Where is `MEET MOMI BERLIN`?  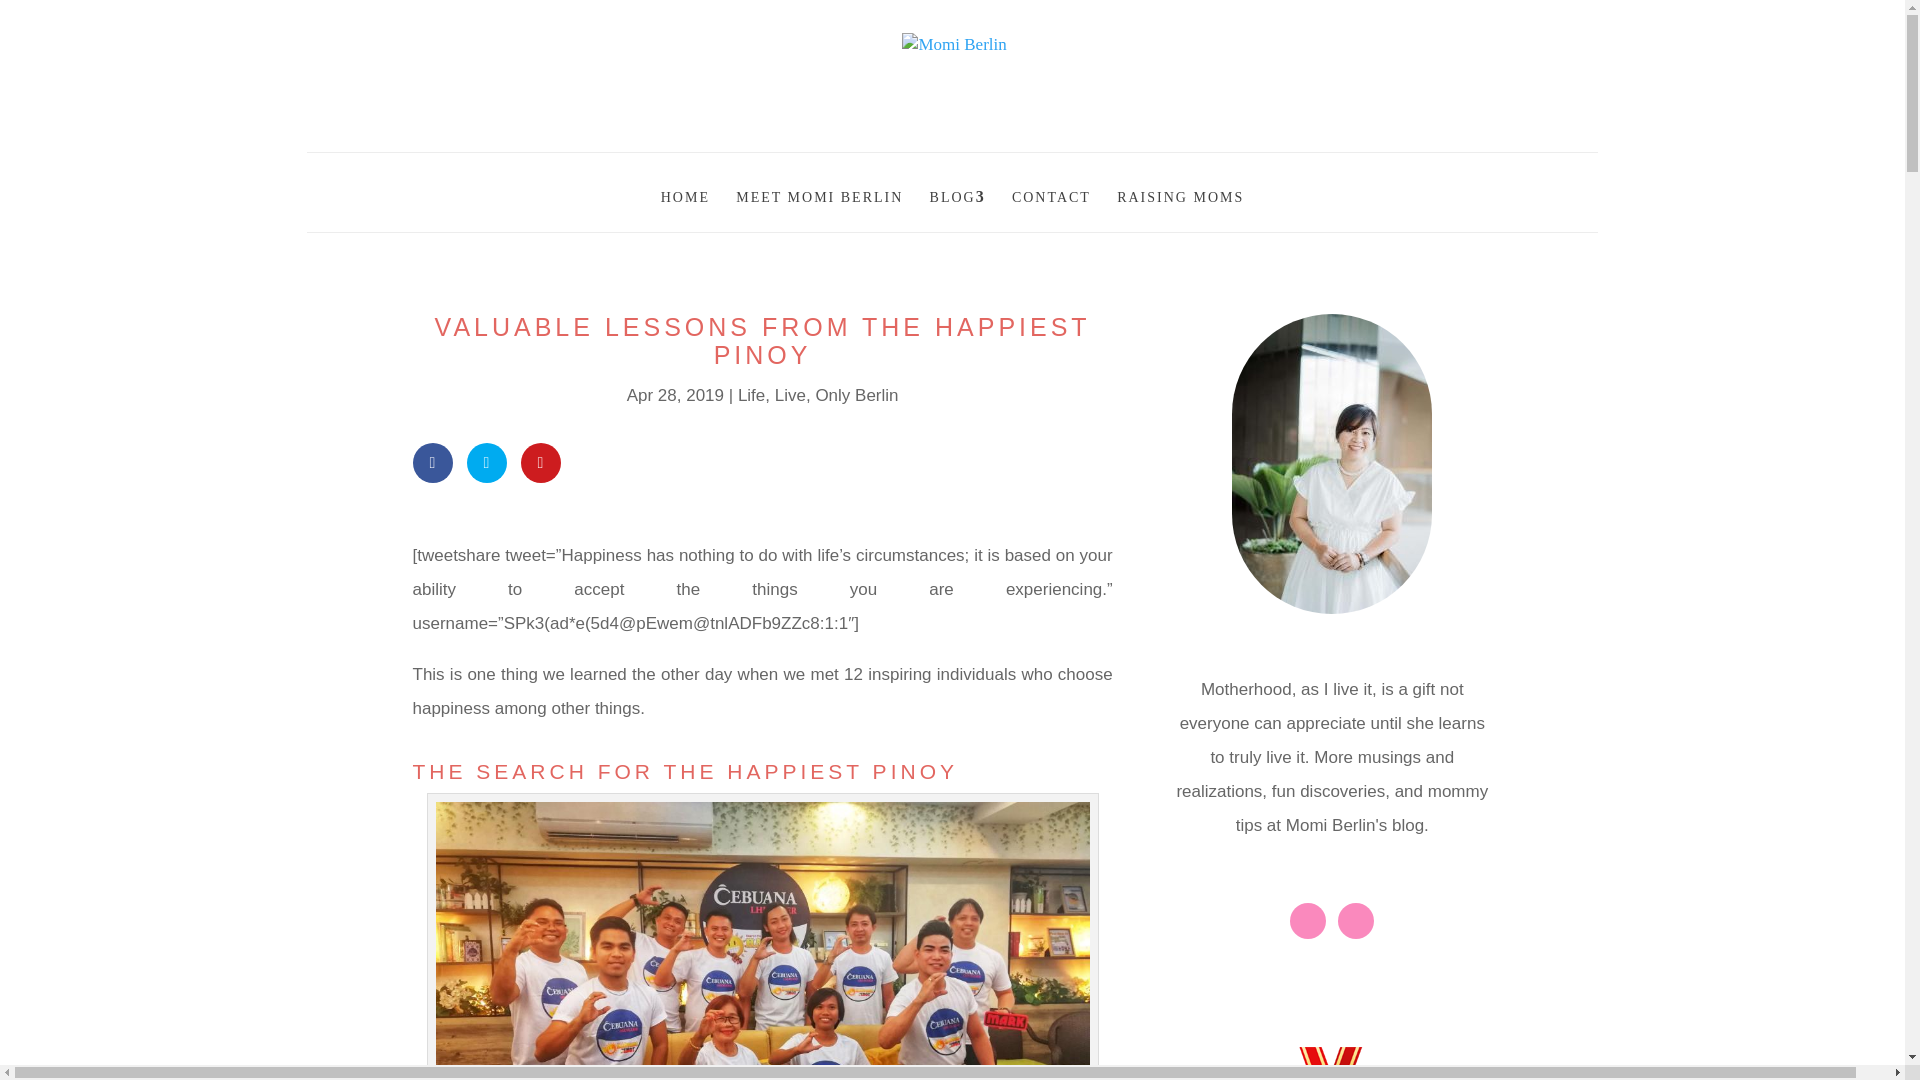
MEET MOMI BERLIN is located at coordinates (818, 193).